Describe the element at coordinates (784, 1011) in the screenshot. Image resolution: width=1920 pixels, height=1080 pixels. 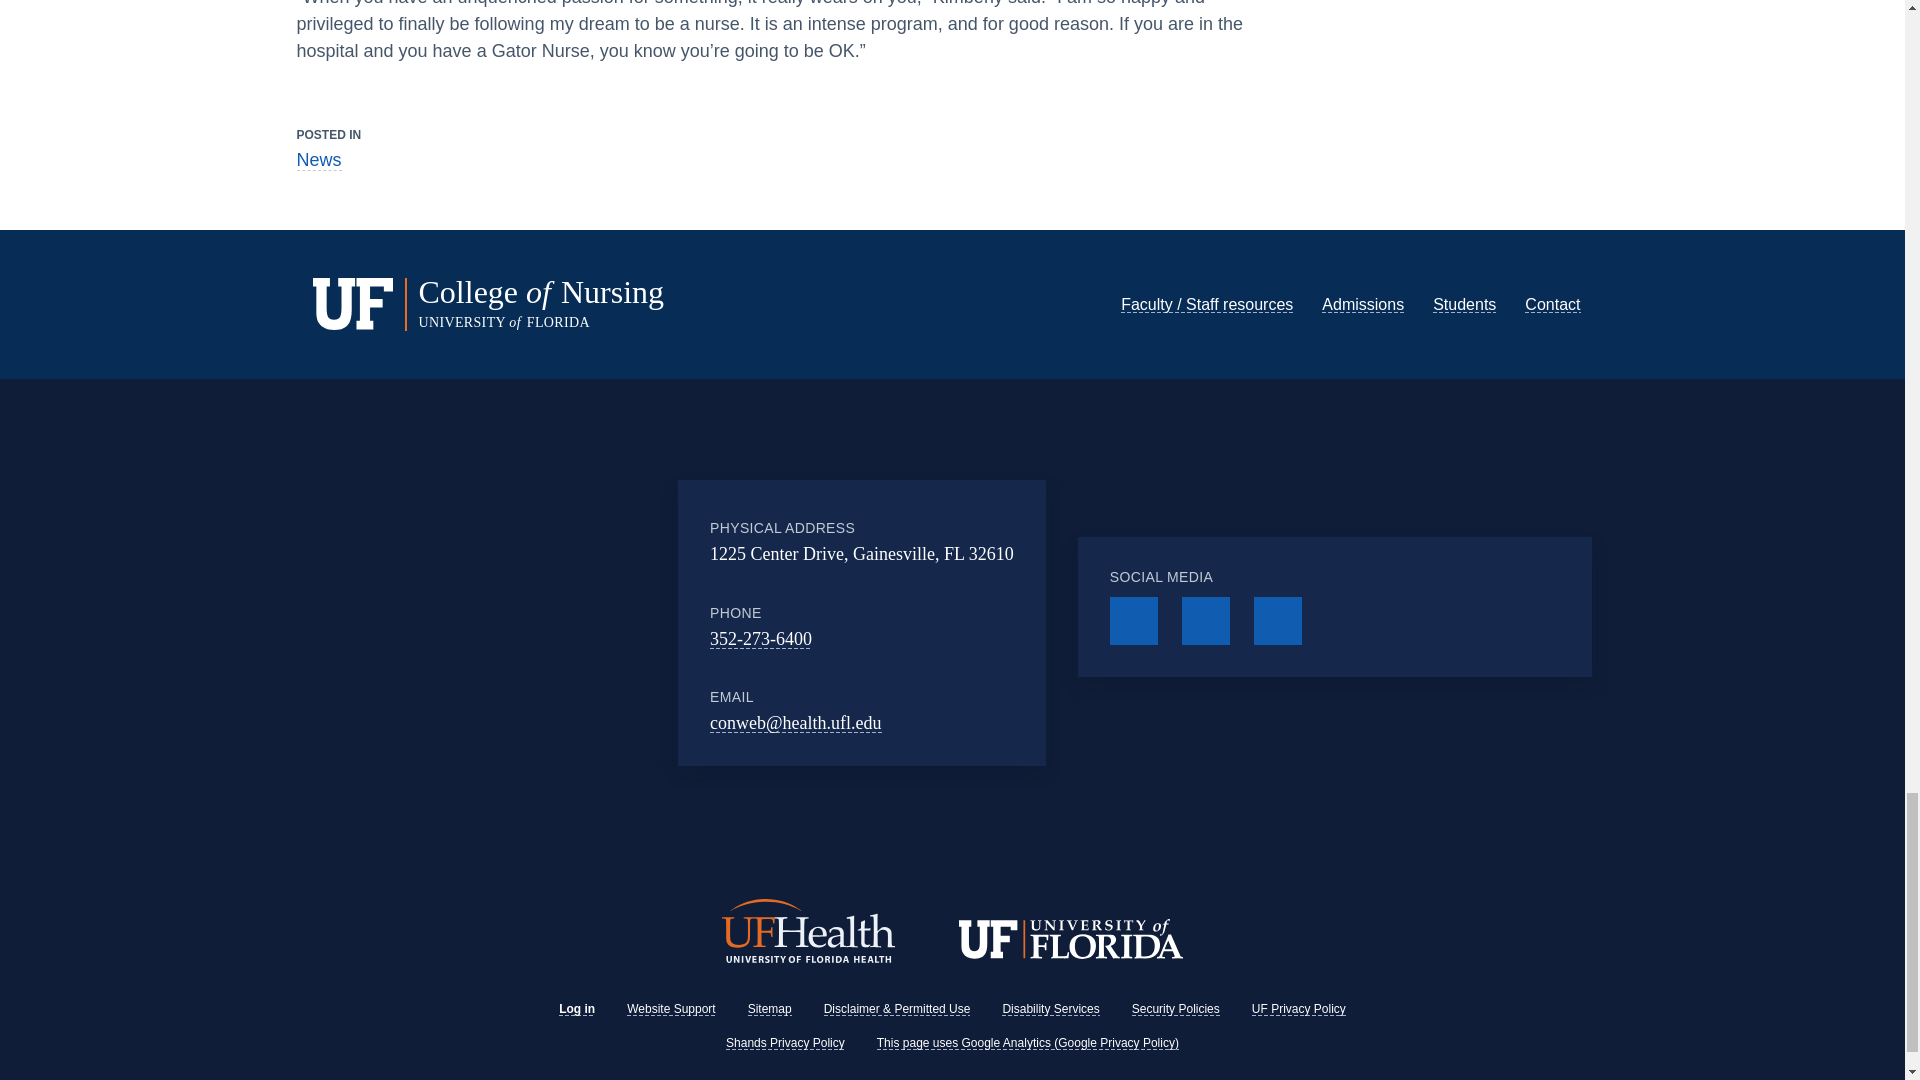
I see `Shands Privacy Policy` at that location.